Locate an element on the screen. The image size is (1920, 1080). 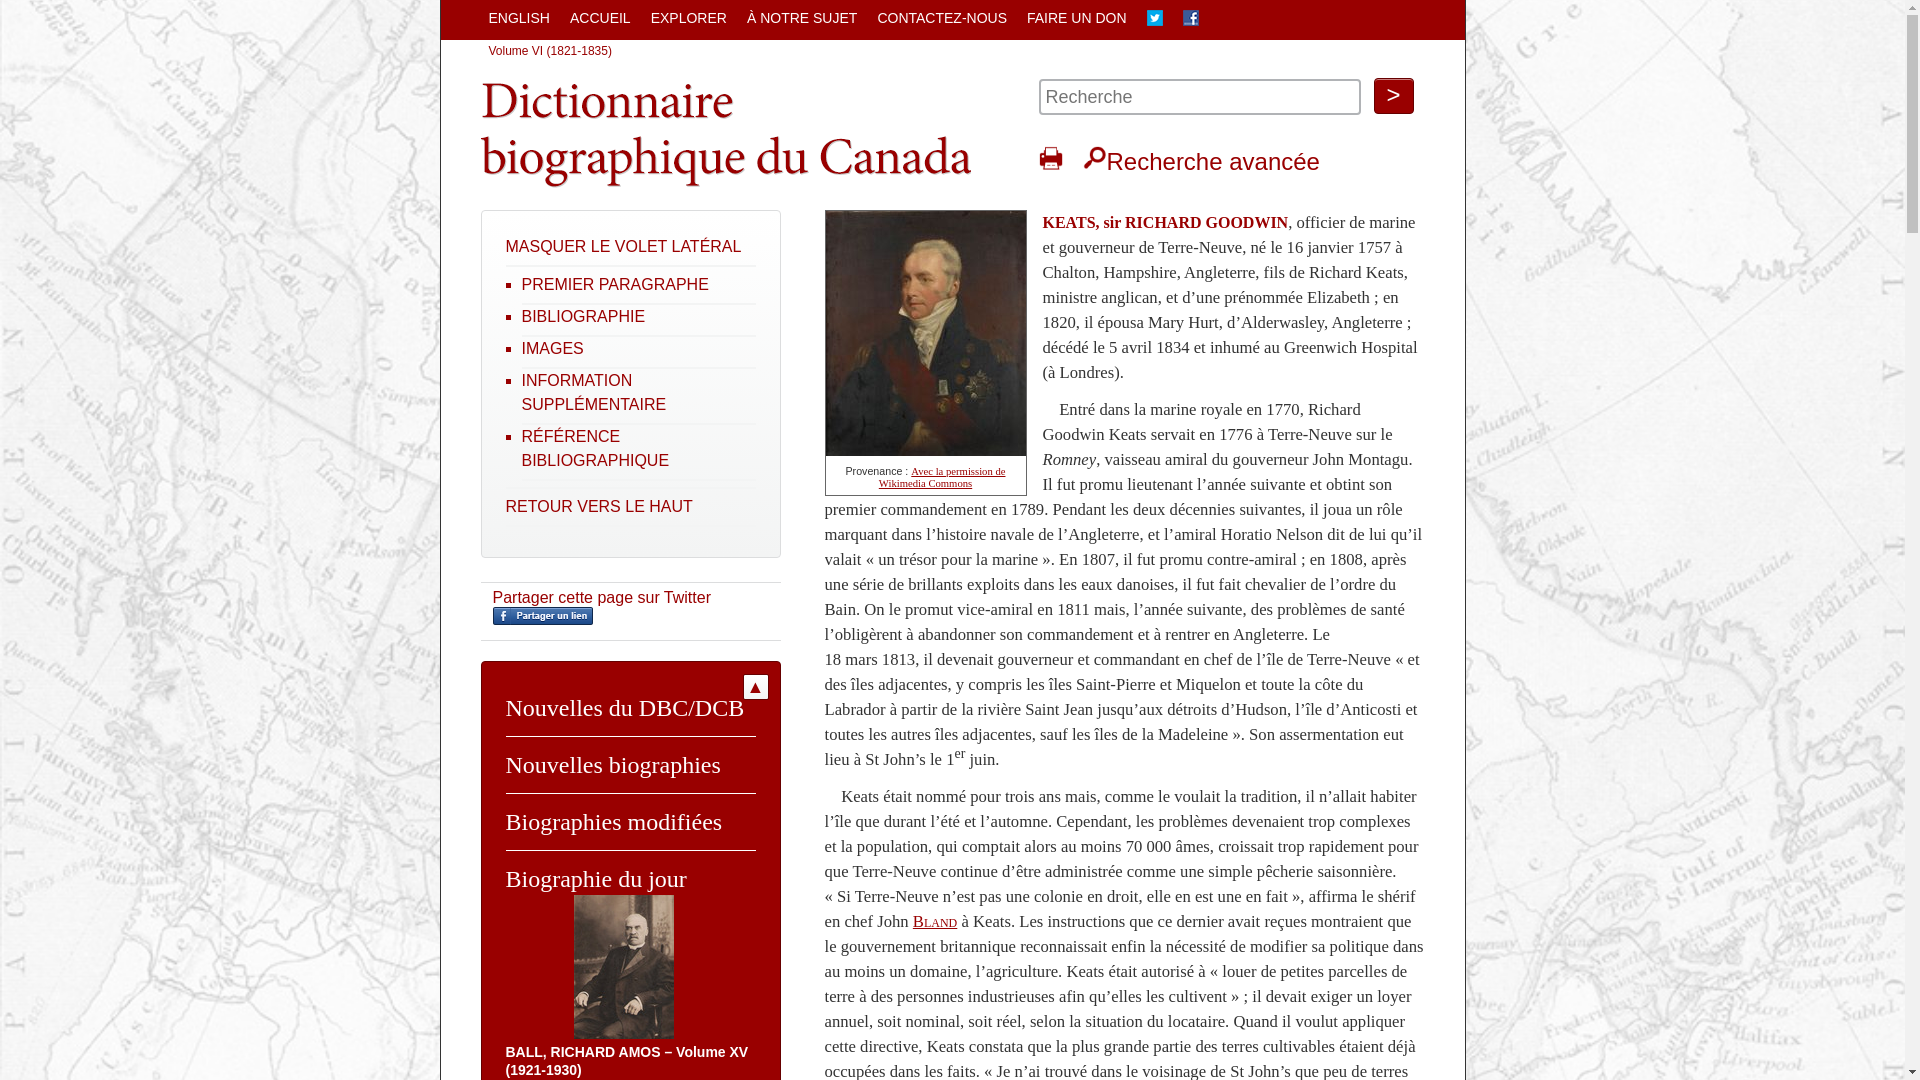
Version imprimable is located at coordinates (1050, 158).